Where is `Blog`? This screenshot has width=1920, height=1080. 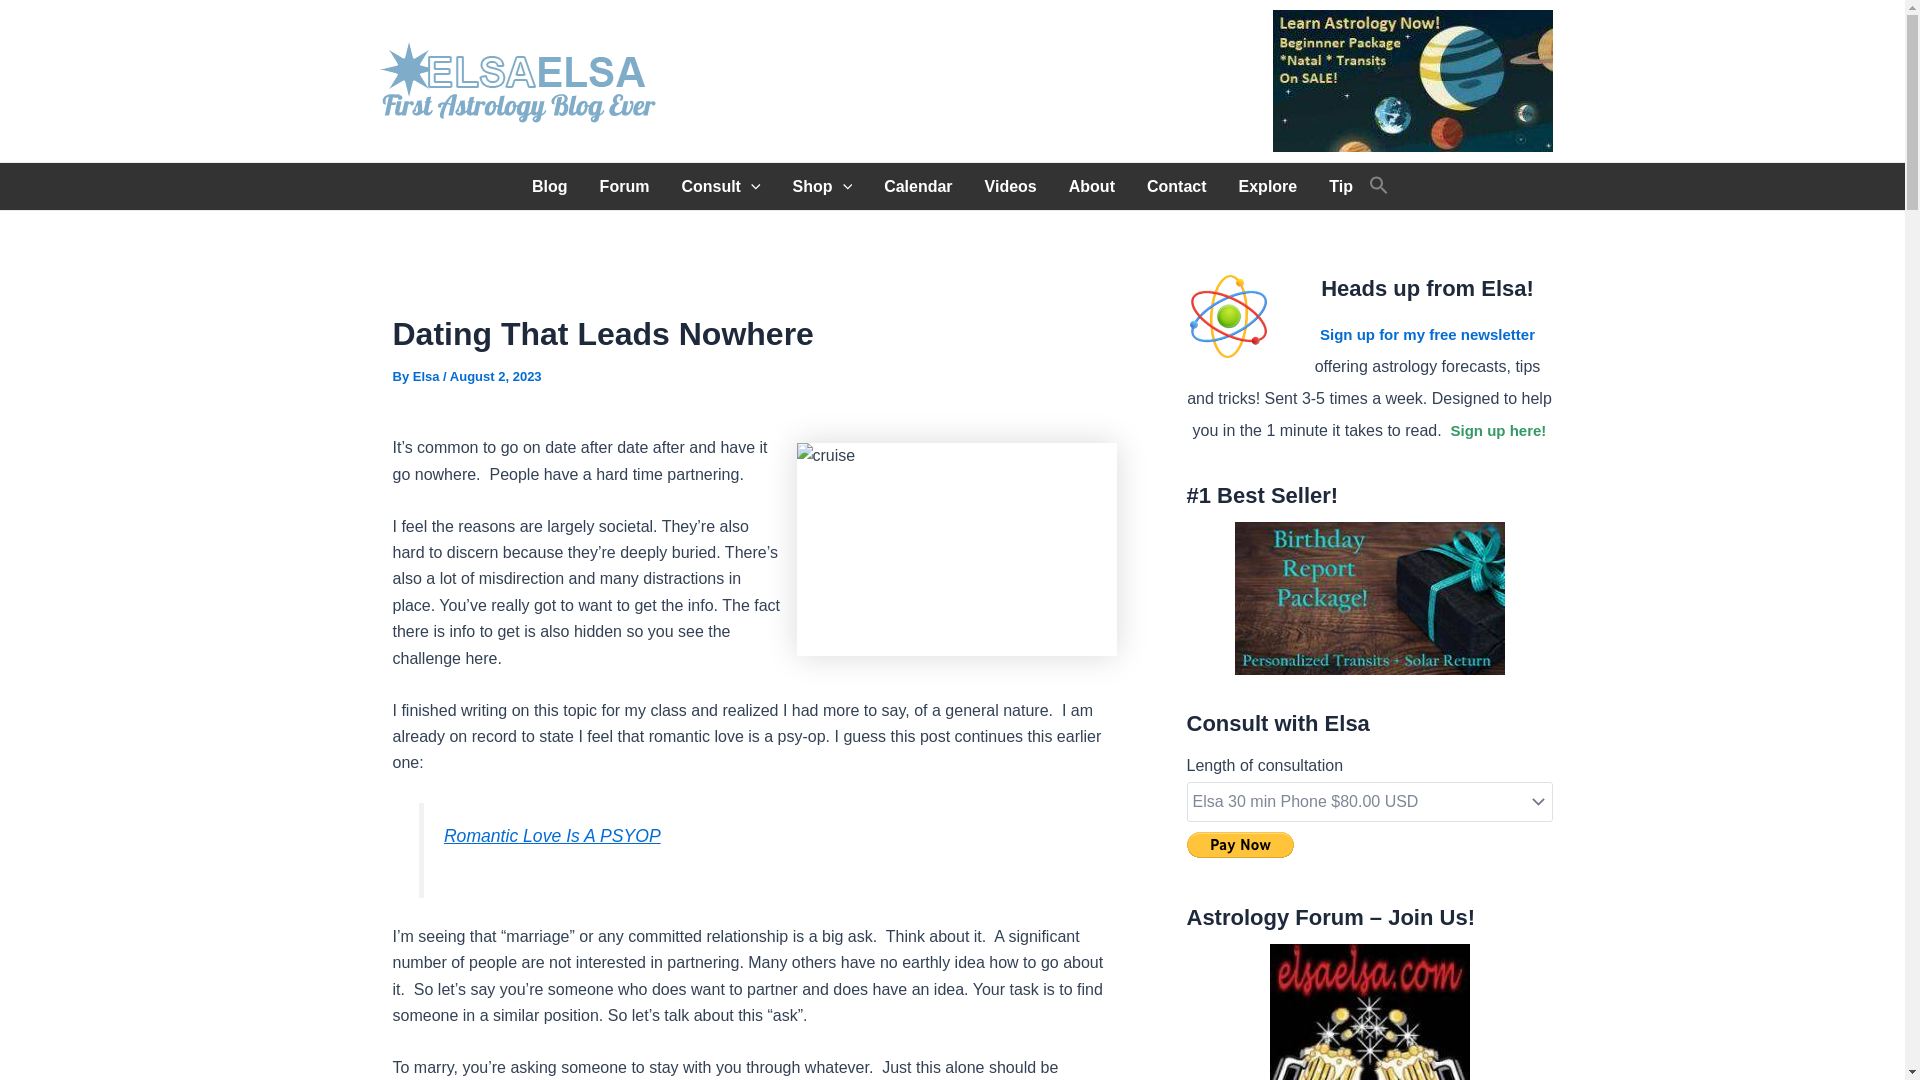 Blog is located at coordinates (550, 186).